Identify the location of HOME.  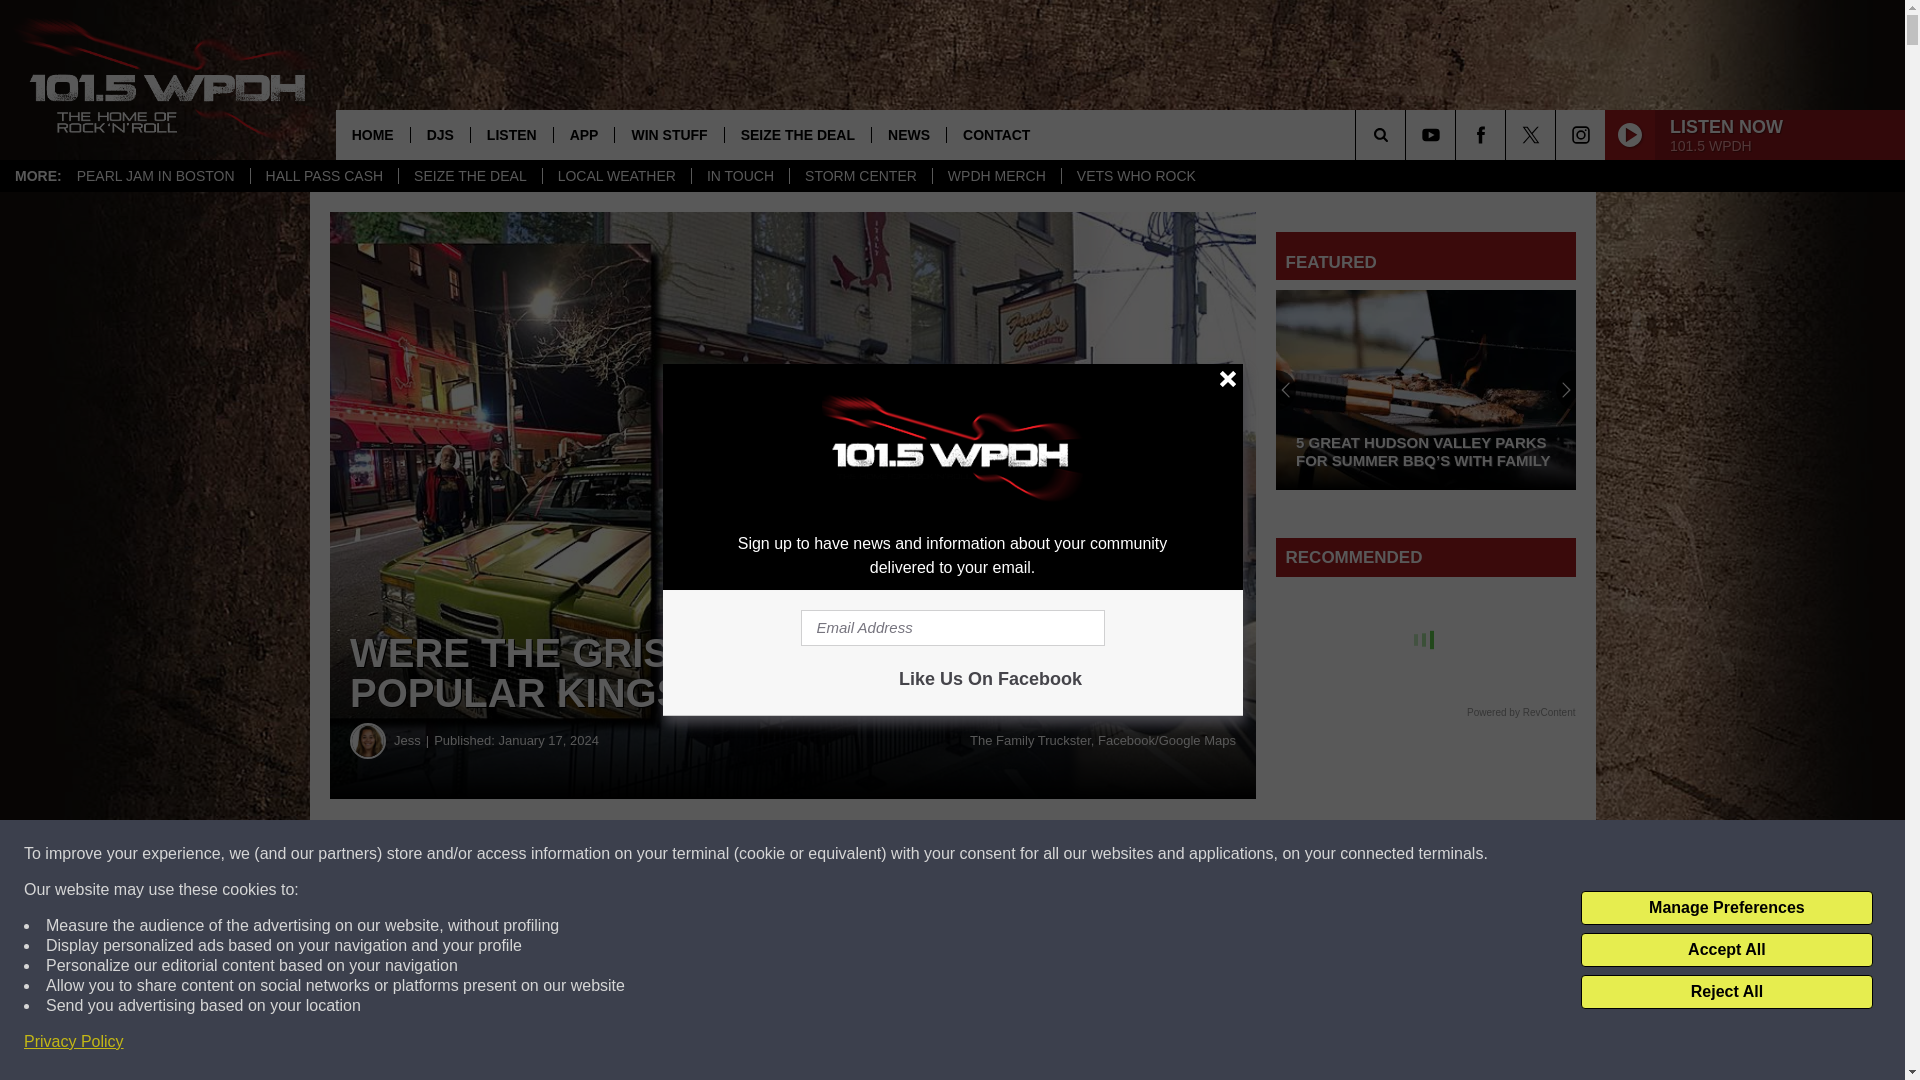
(373, 134).